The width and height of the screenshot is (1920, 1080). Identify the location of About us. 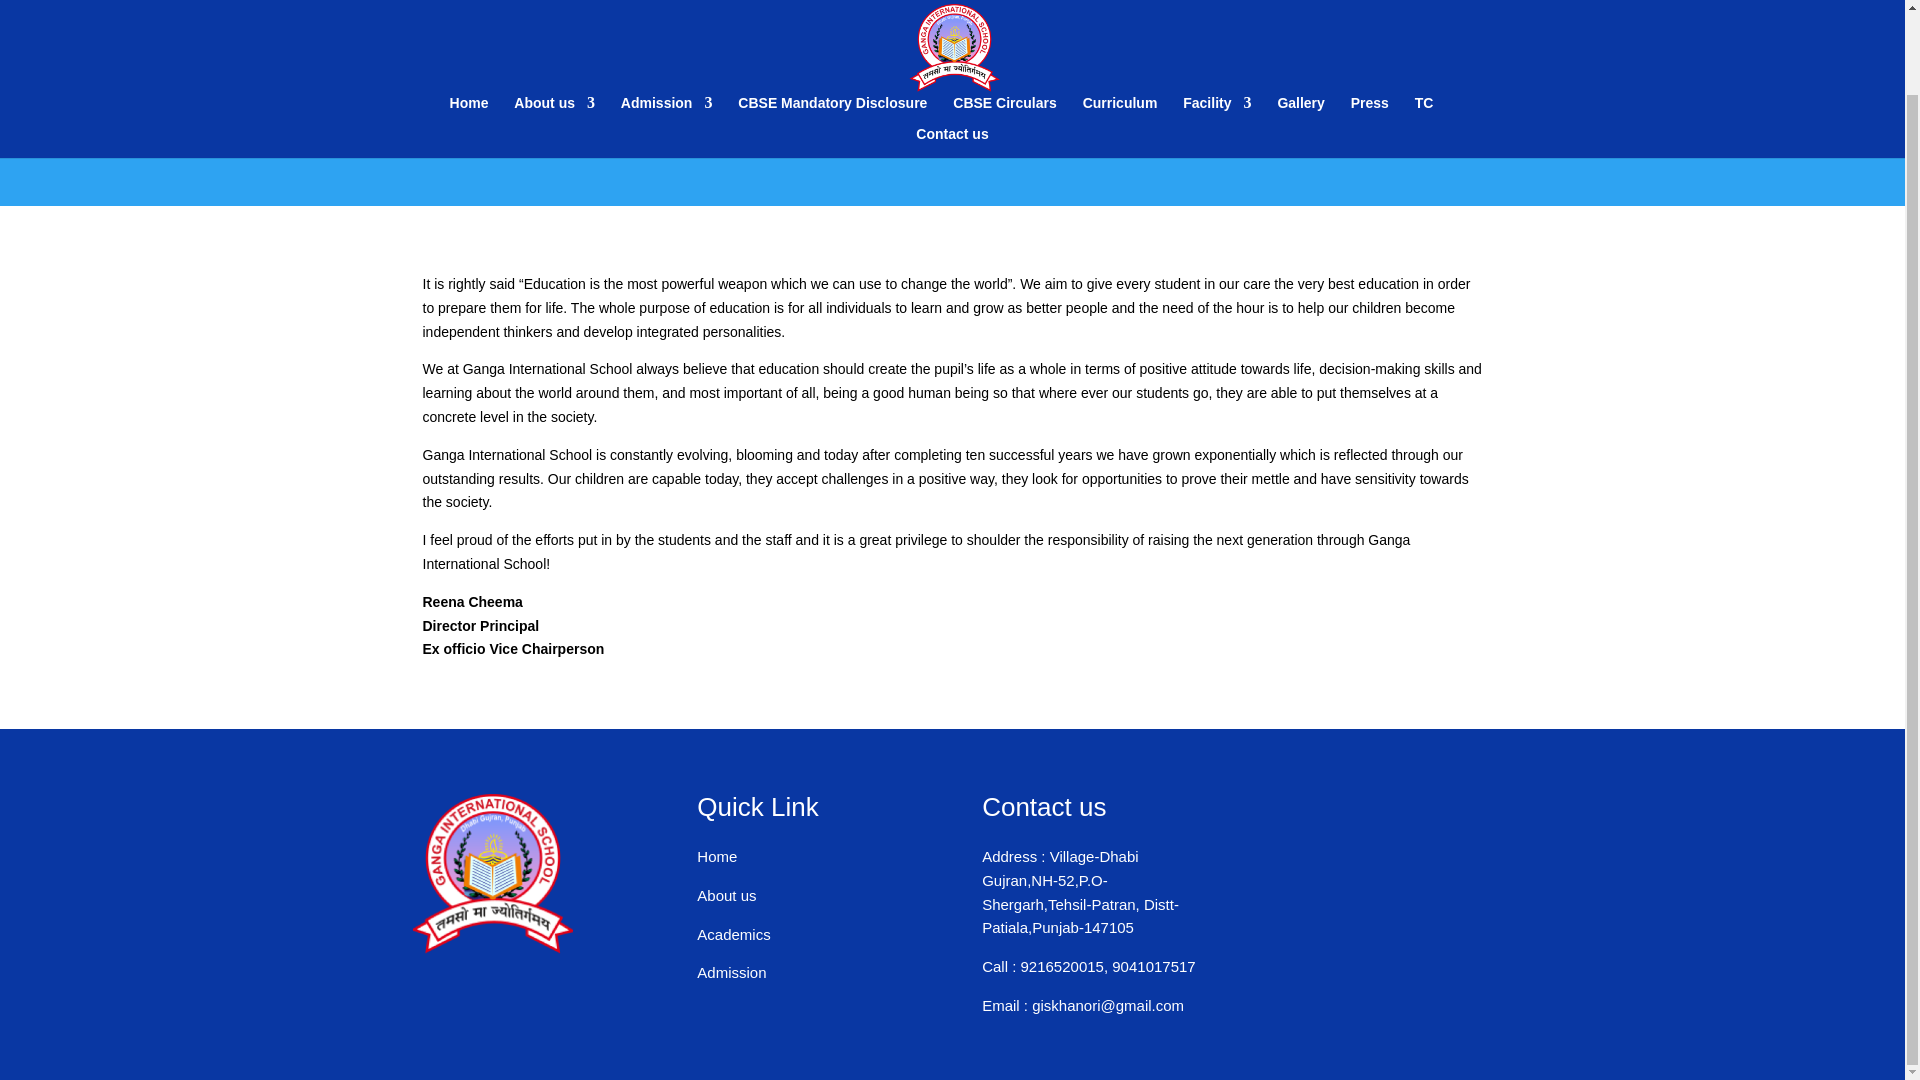
(554, 22).